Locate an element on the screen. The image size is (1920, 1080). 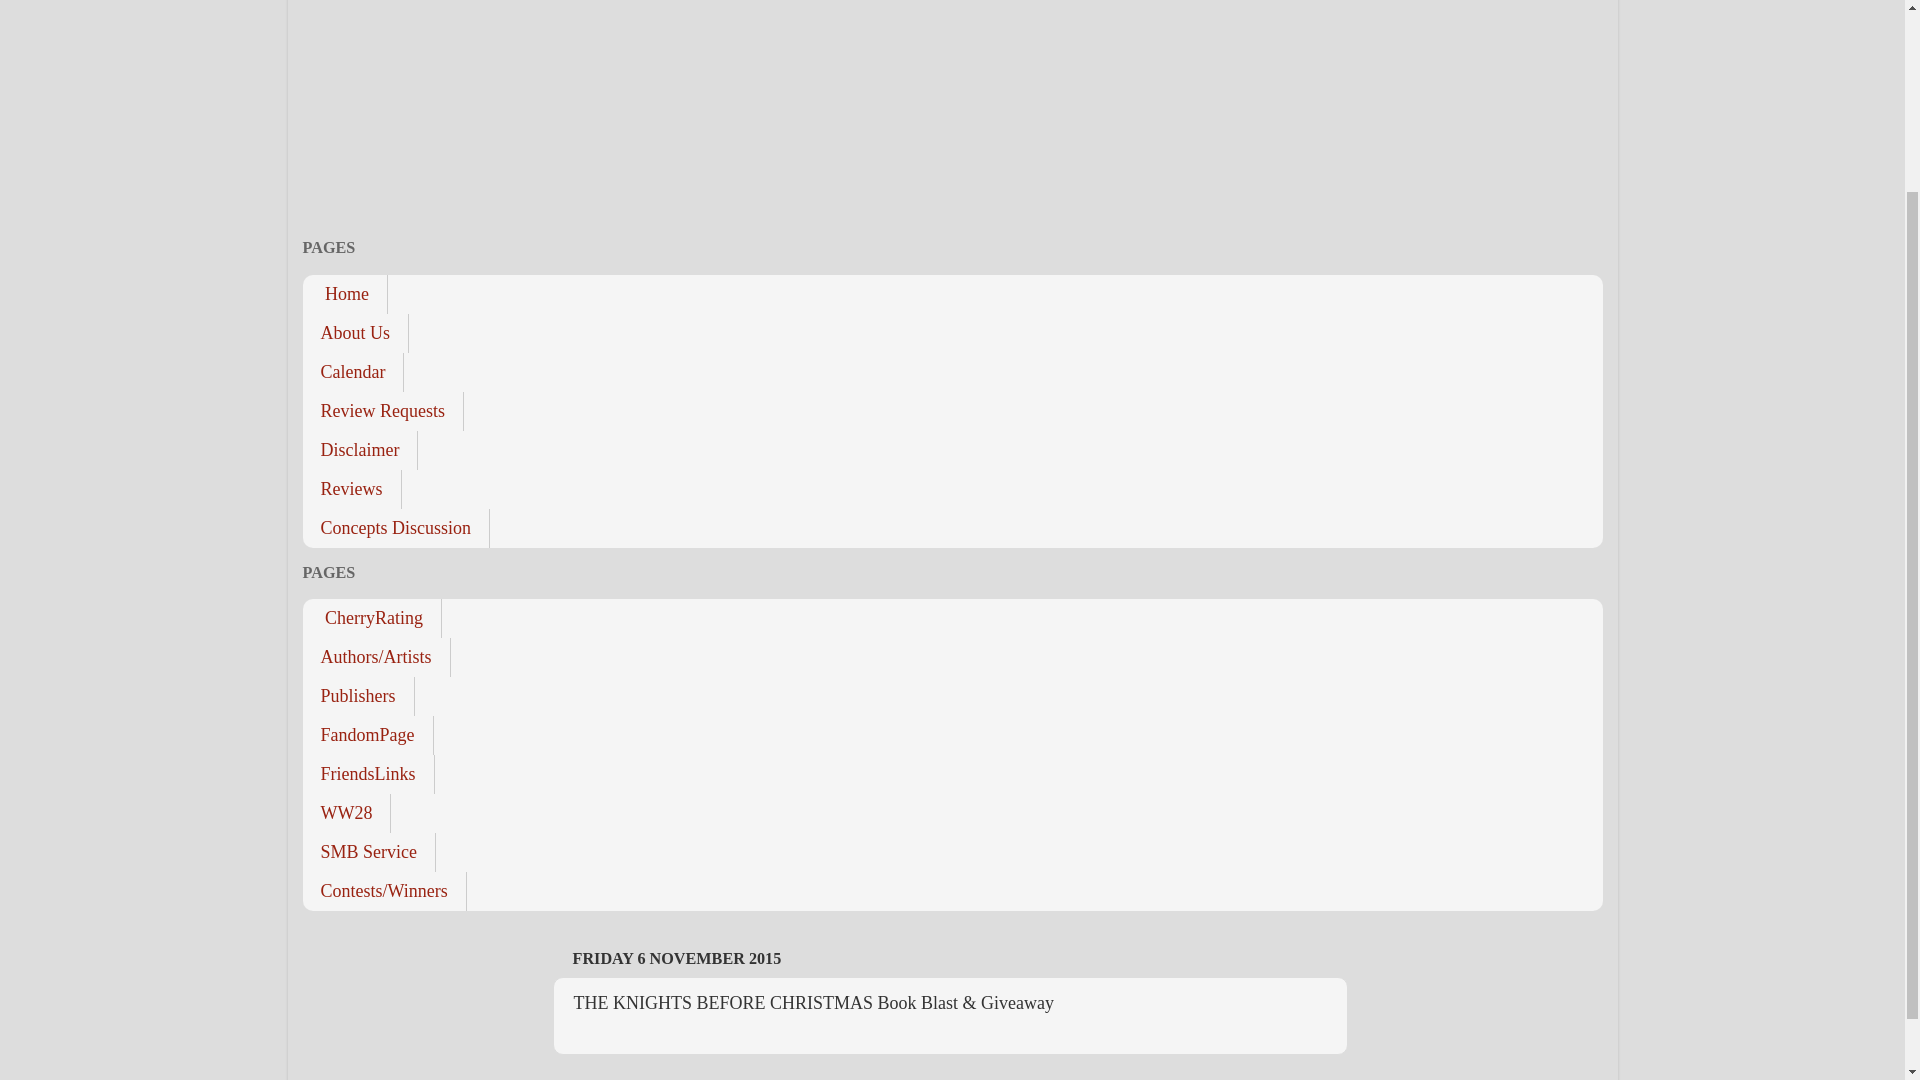
Home is located at coordinates (344, 294).